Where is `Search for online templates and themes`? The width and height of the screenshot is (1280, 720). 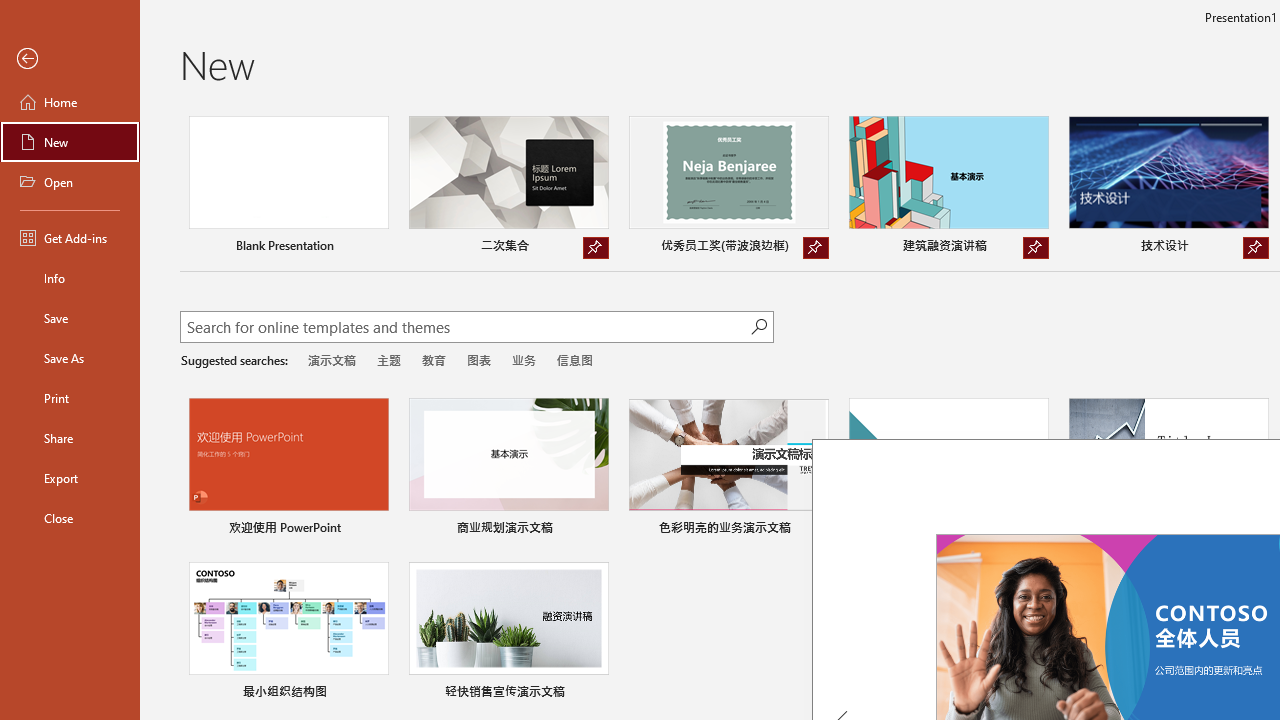
Search for online templates and themes is located at coordinates (465, 329).